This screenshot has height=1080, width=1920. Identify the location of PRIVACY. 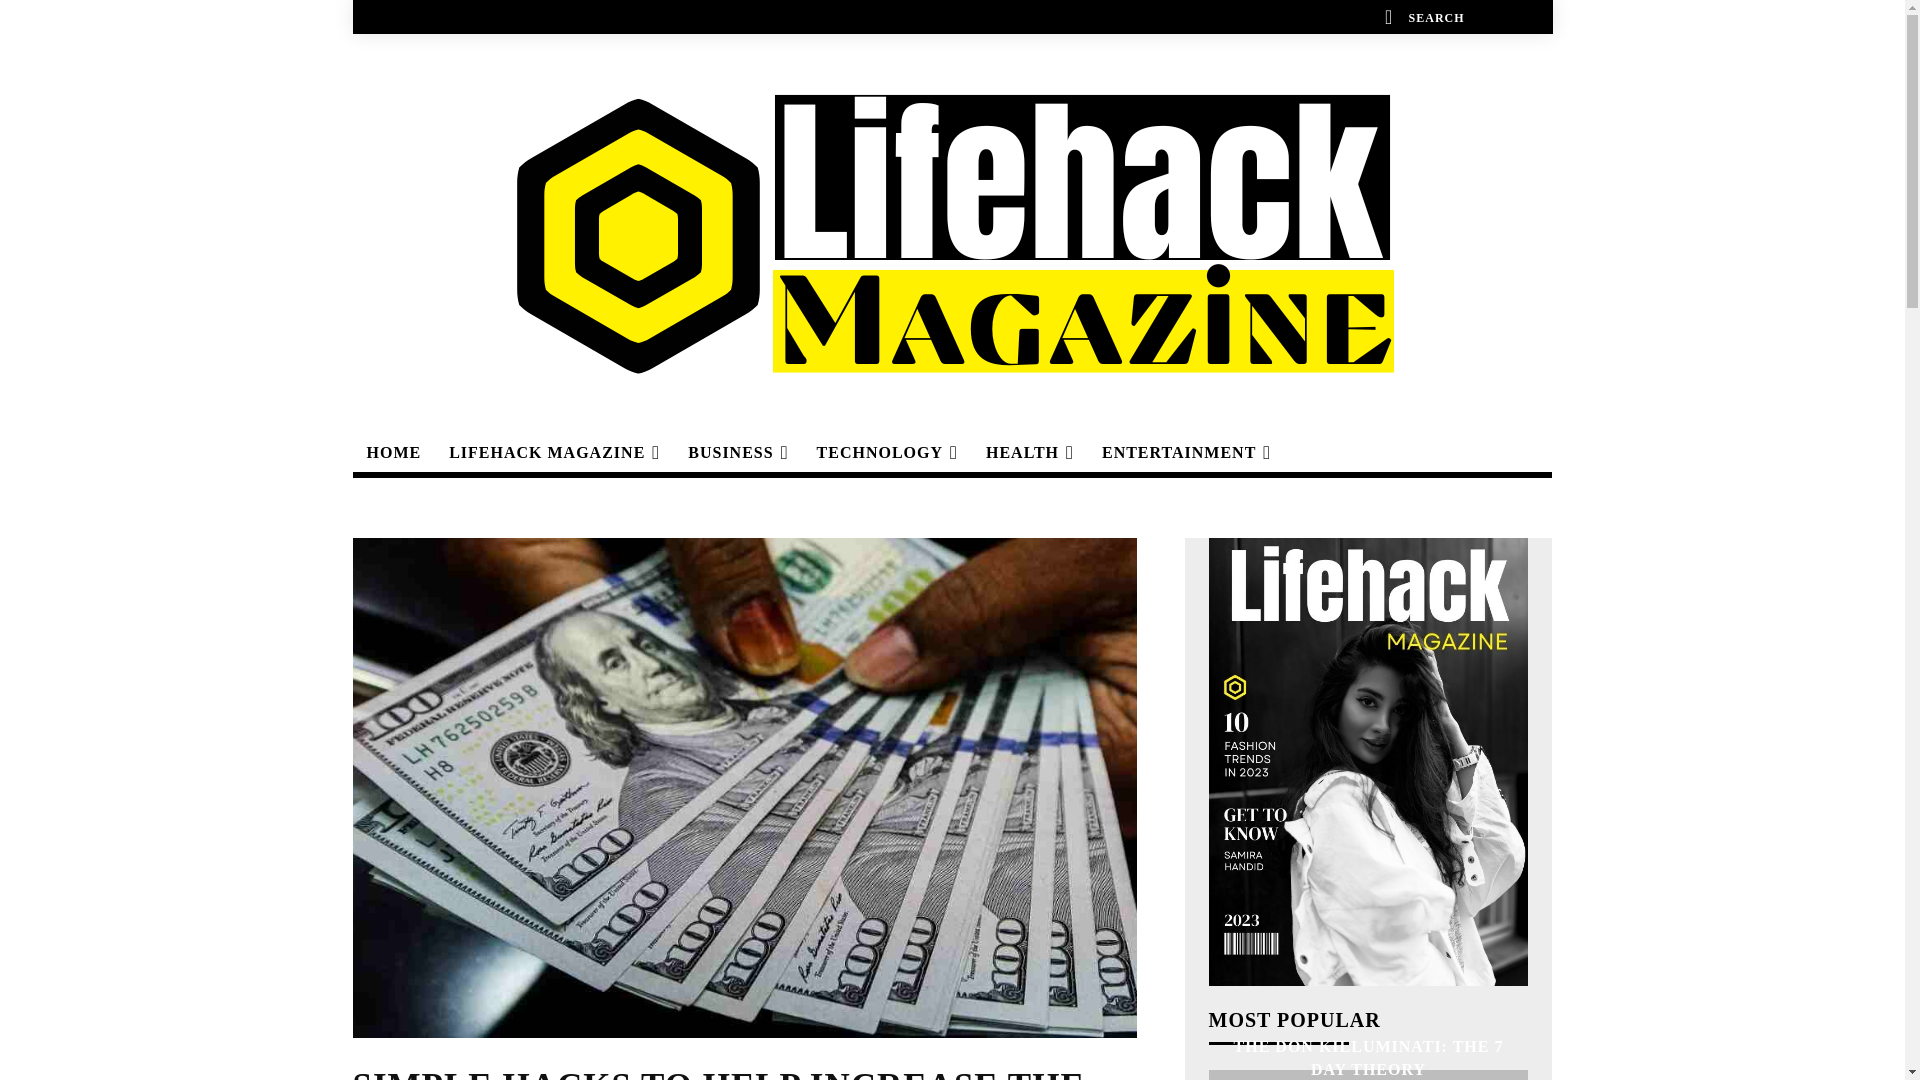
(576, 16).